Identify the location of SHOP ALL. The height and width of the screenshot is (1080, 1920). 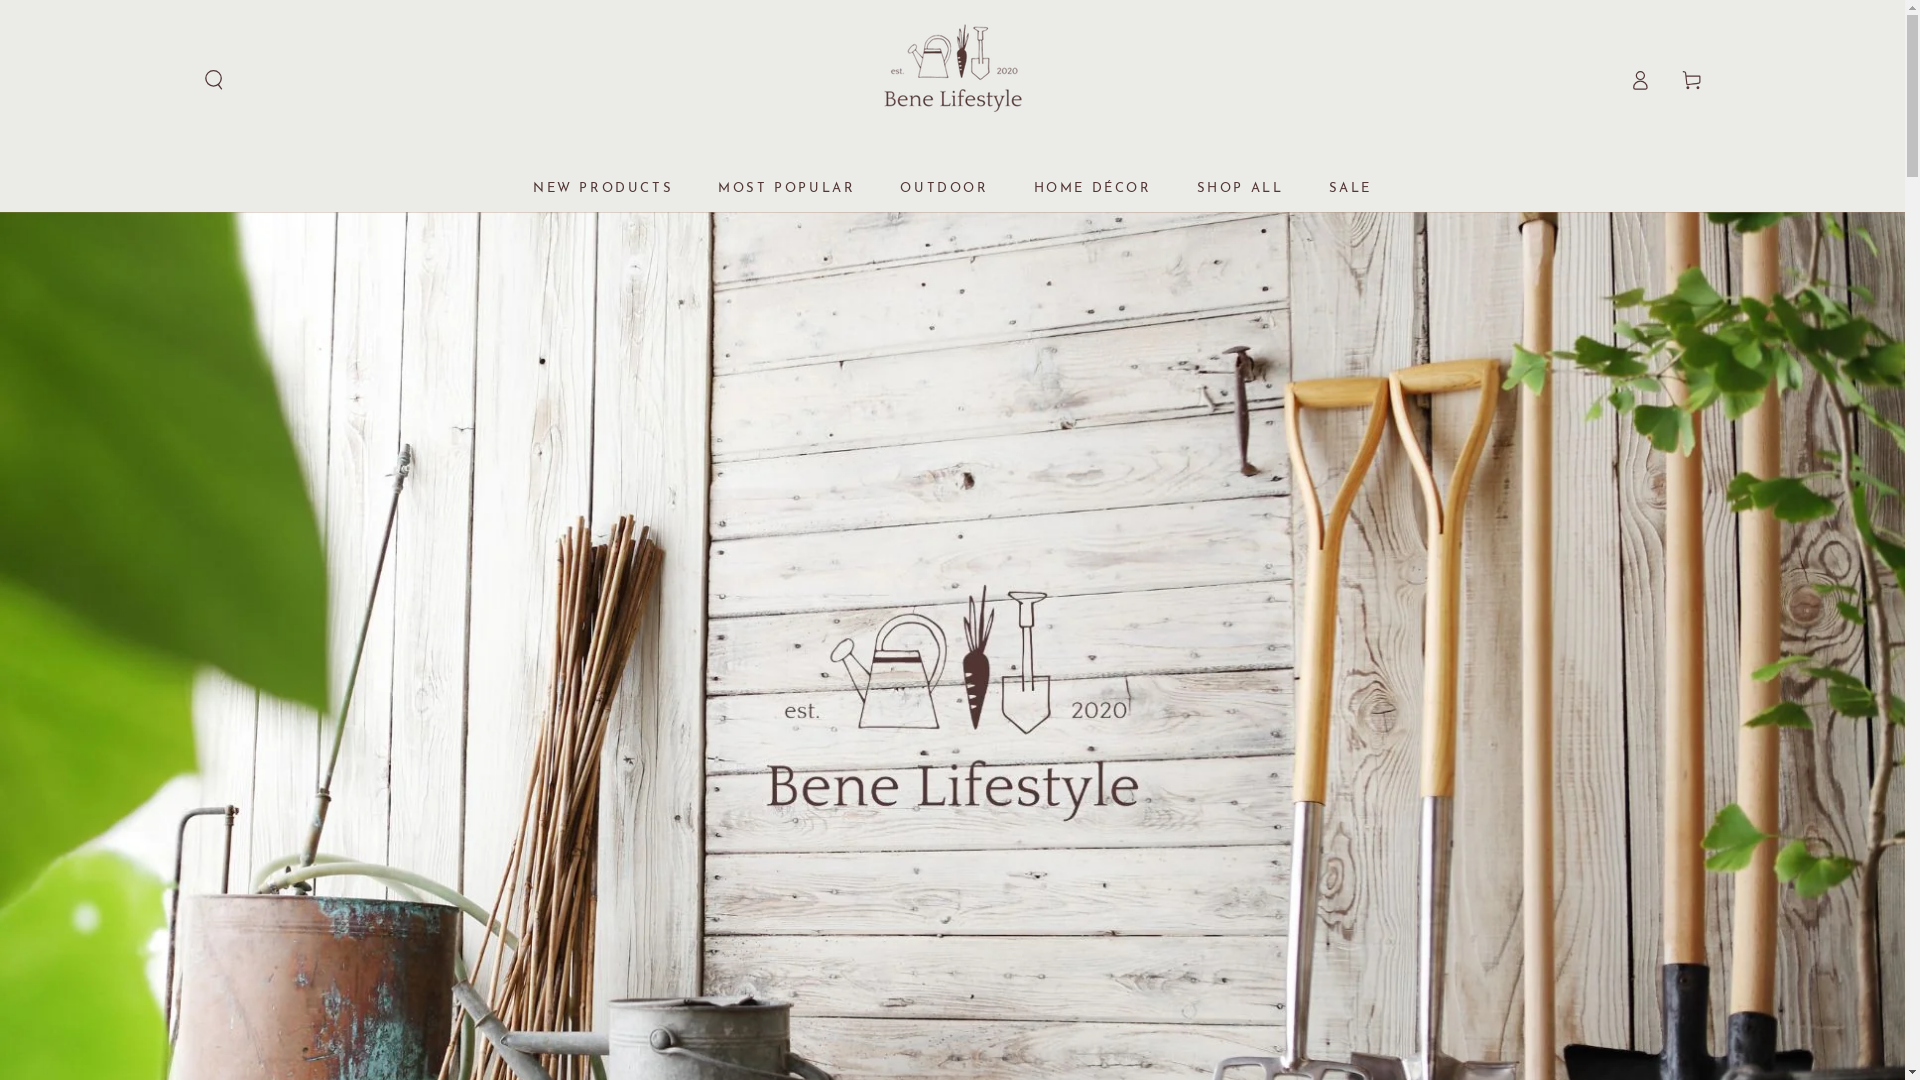
(1240, 188).